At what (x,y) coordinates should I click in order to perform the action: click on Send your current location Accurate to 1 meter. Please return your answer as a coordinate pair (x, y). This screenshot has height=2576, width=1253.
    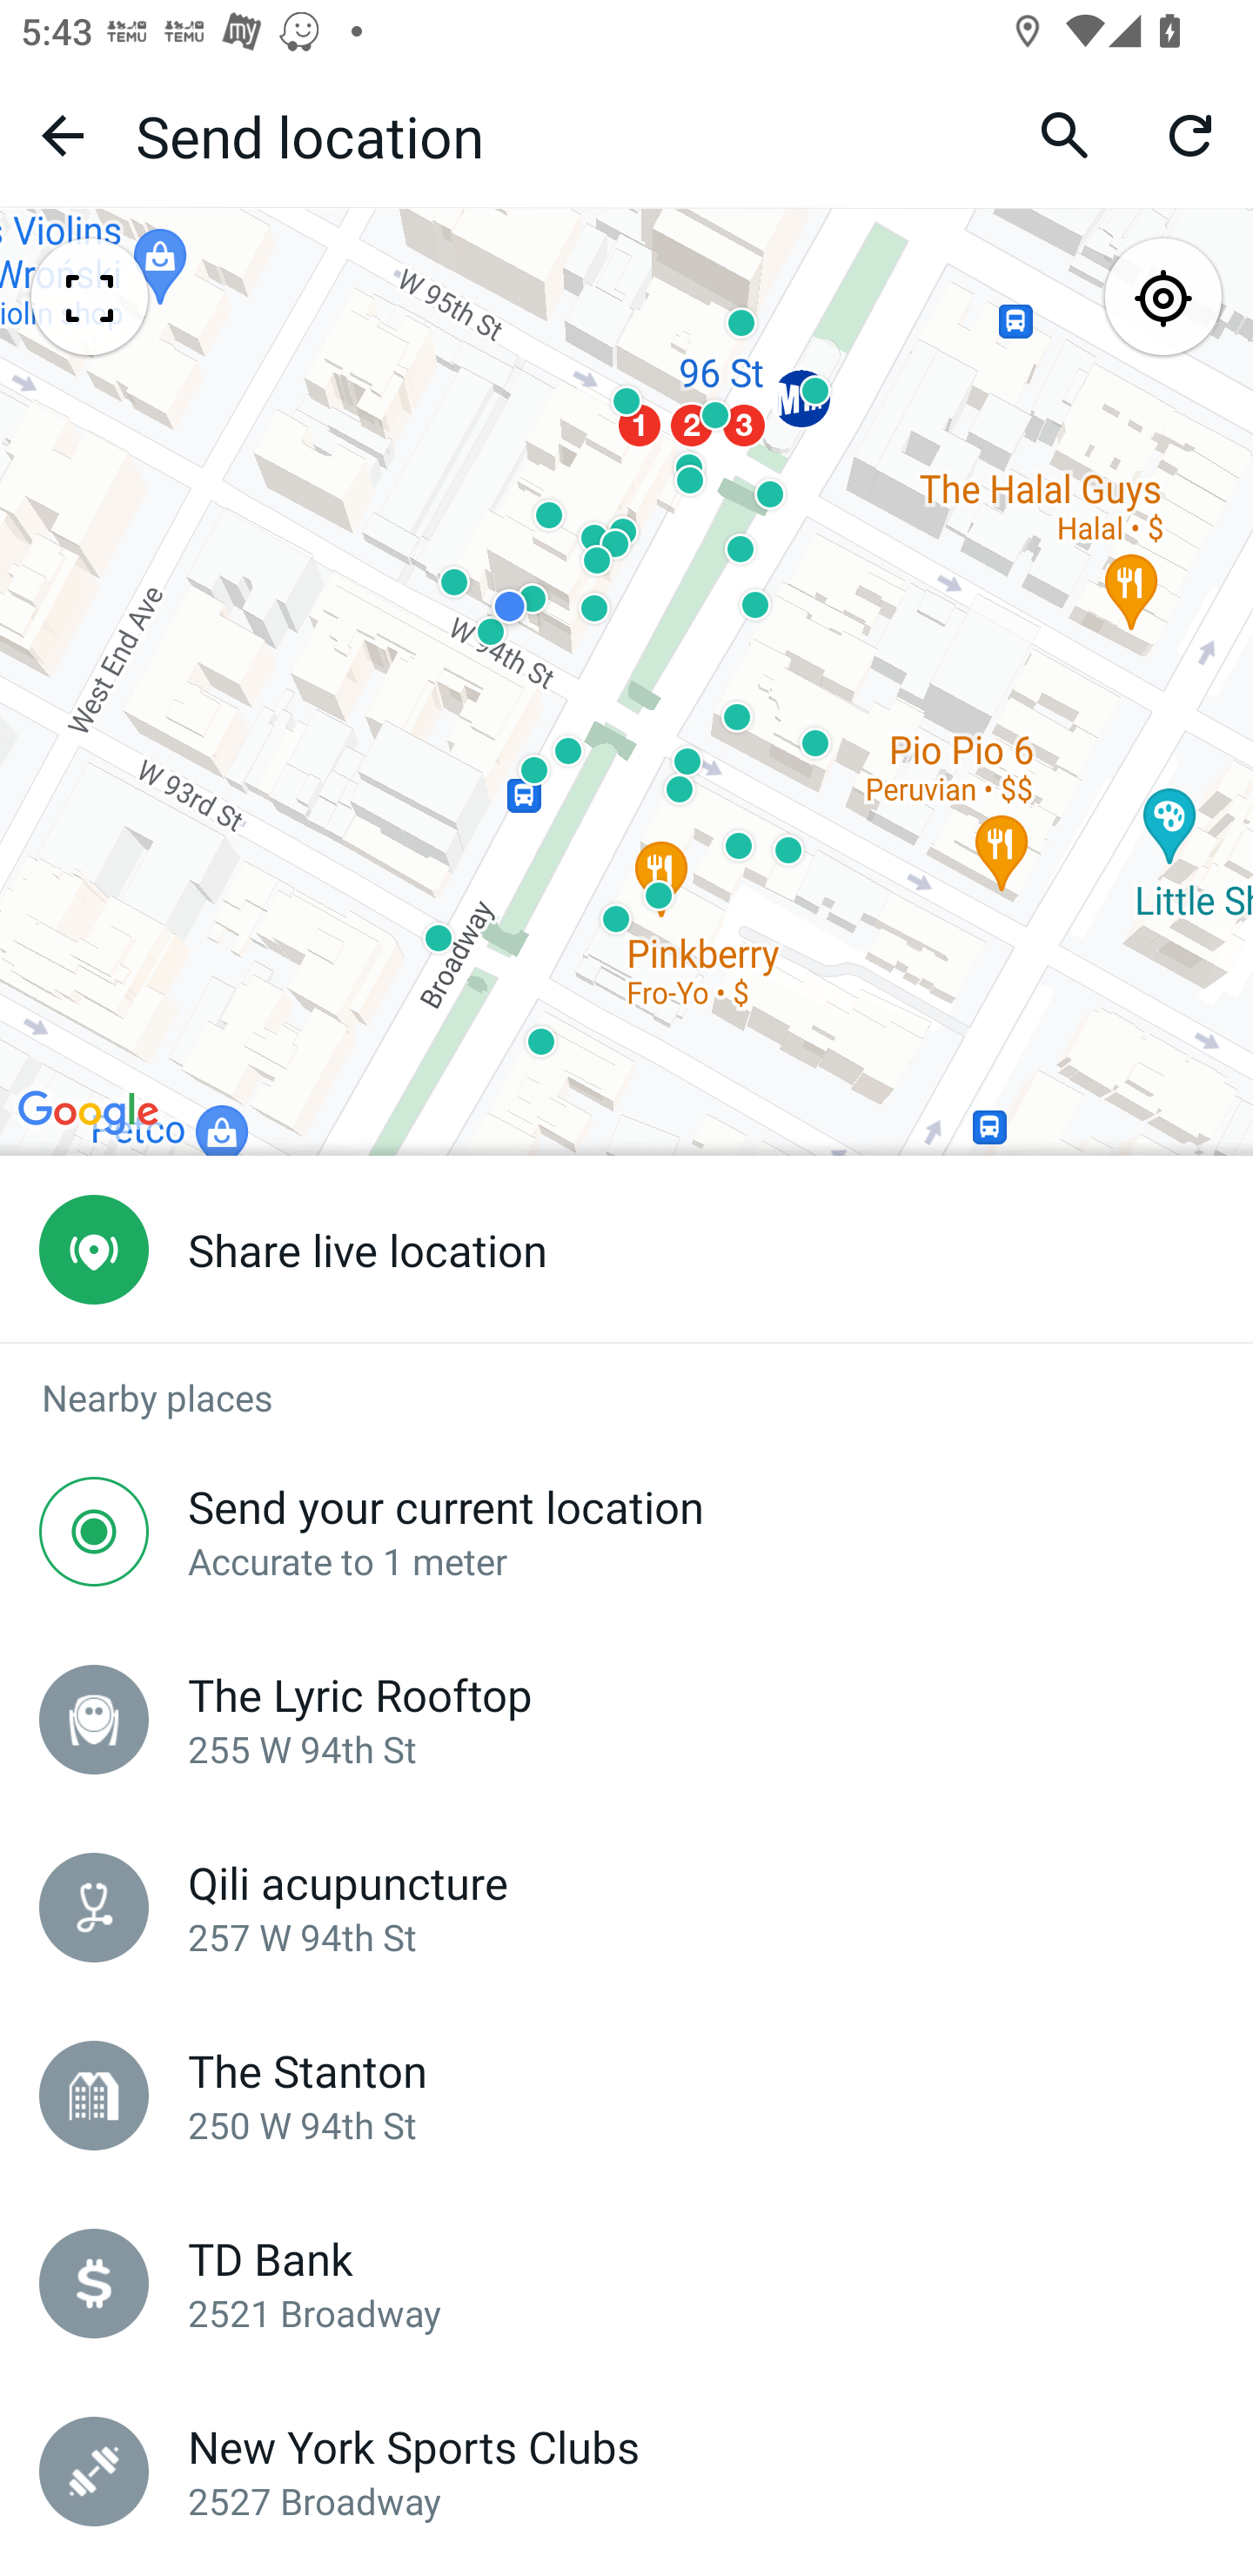
    Looking at the image, I should click on (626, 1531).